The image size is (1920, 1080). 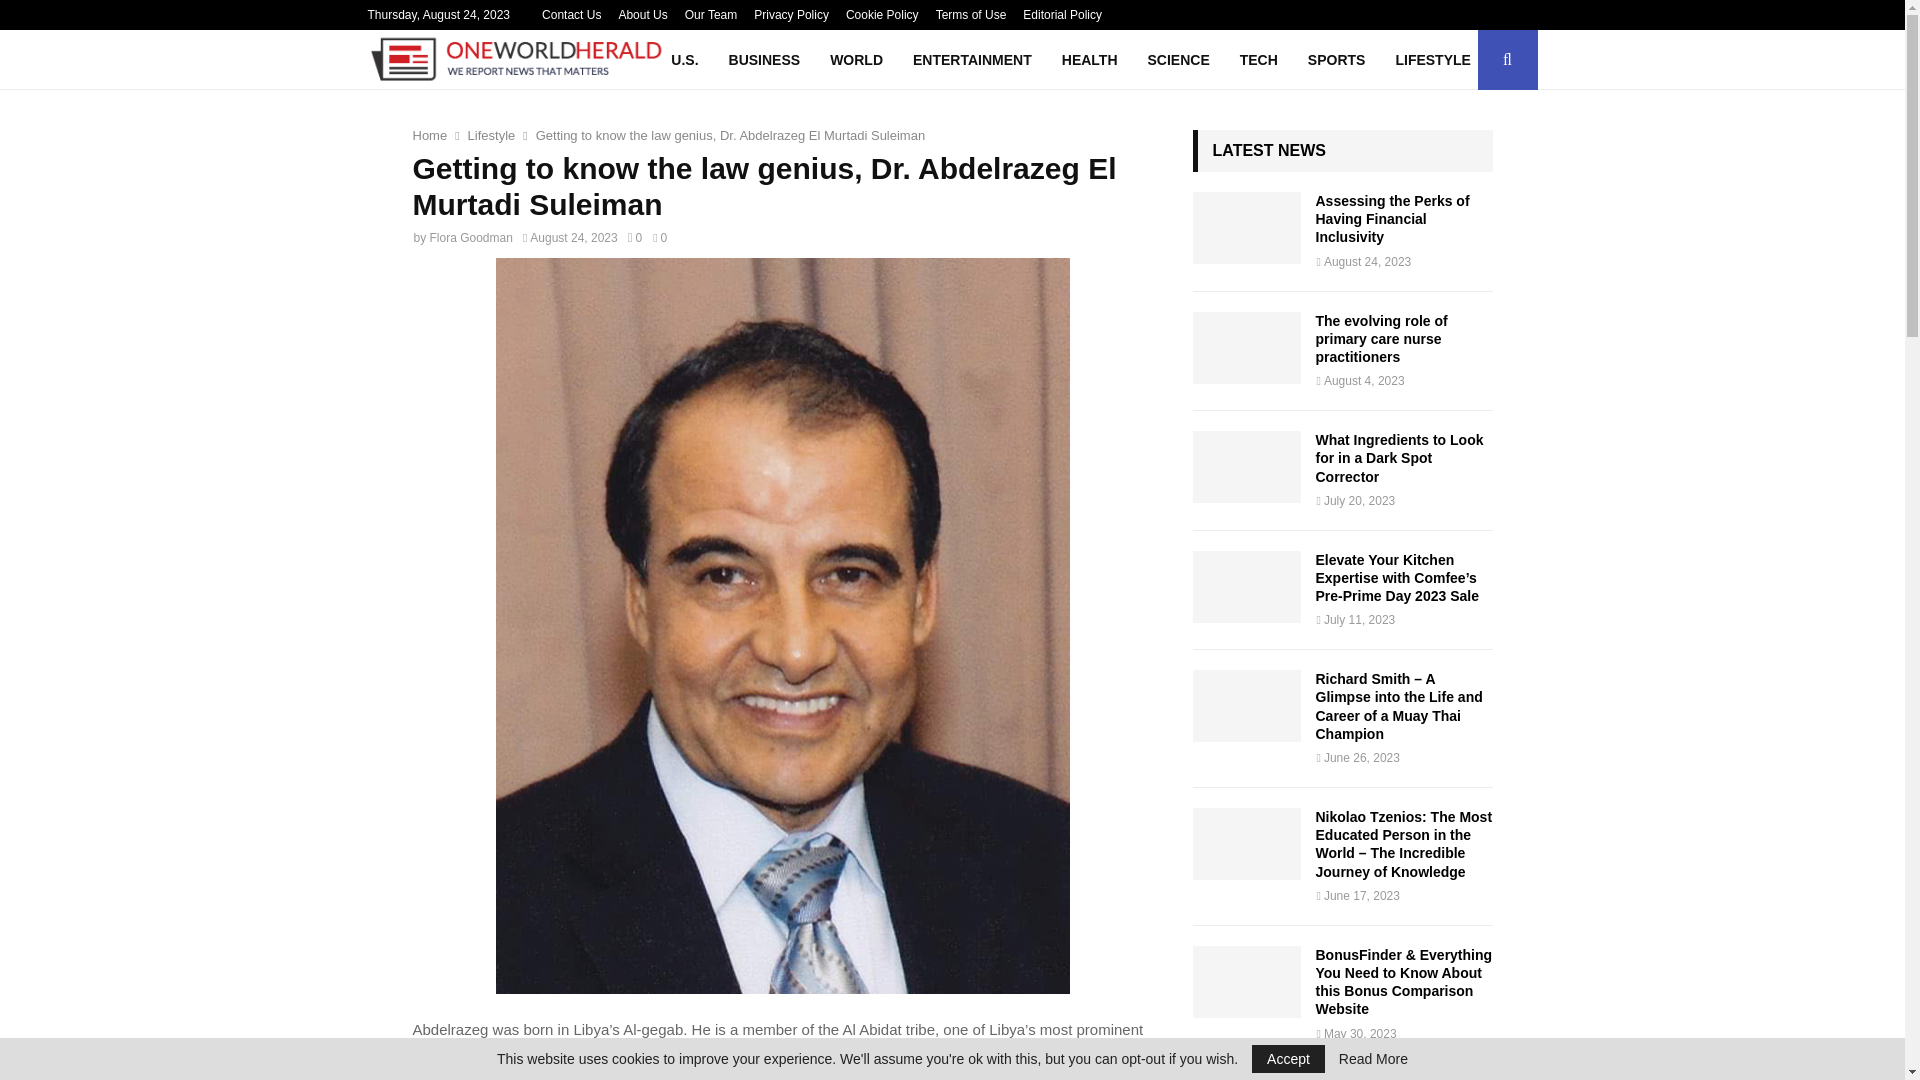 I want to click on The evolving role of primary care nurse practitioners, so click(x=1246, y=348).